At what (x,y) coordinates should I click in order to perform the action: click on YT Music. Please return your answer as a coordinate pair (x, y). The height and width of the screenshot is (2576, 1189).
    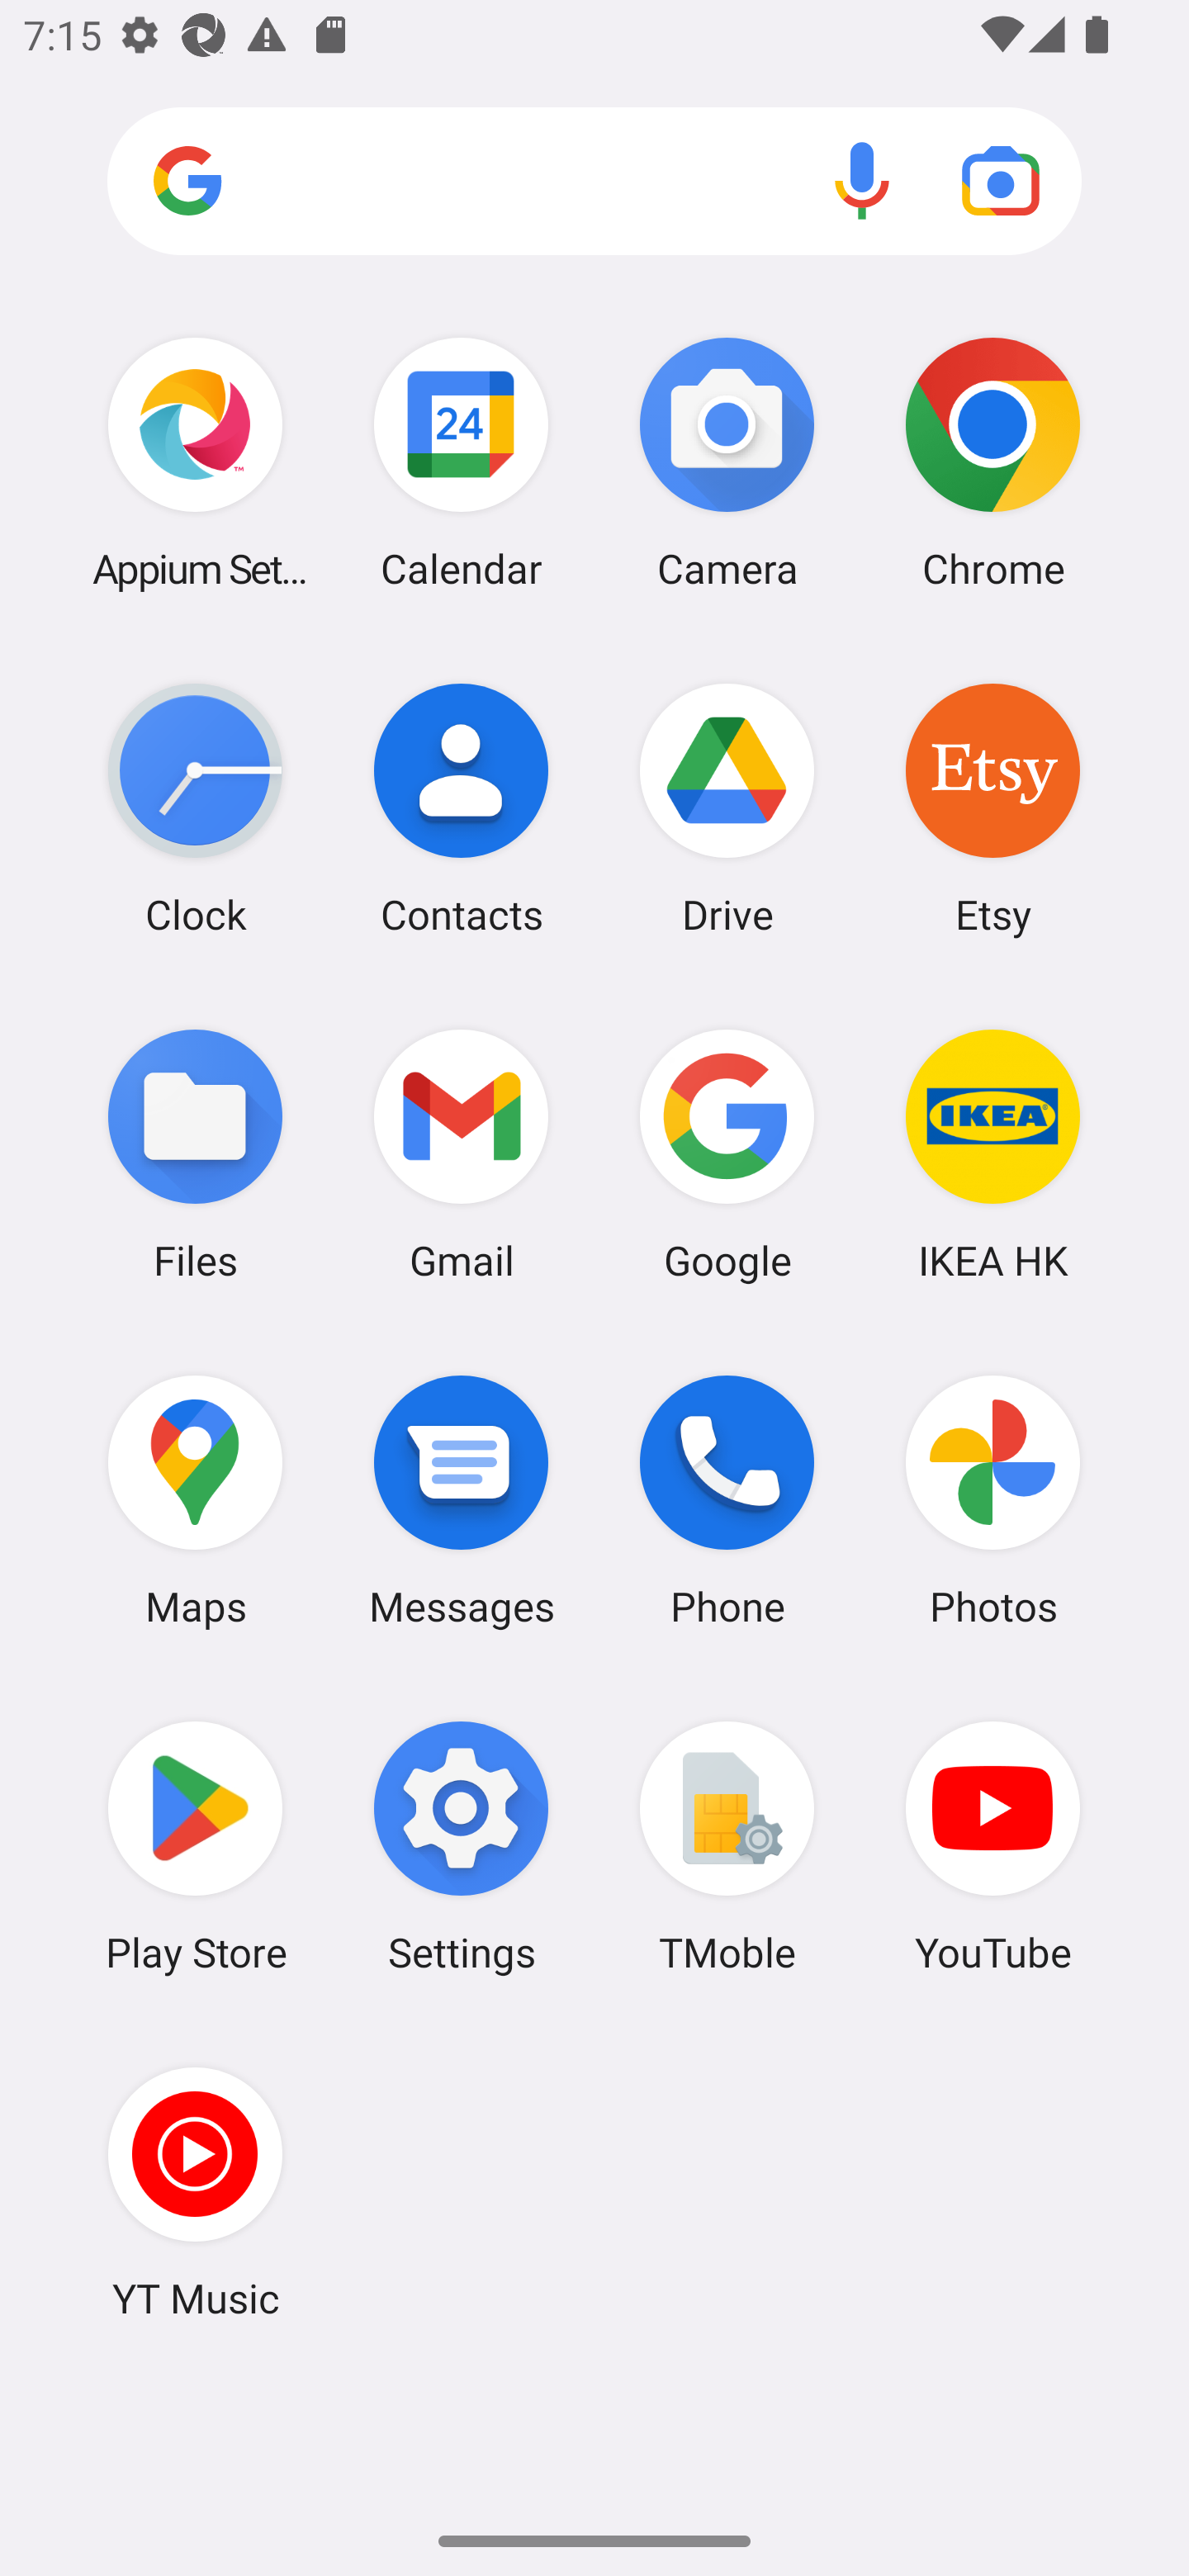
    Looking at the image, I should click on (195, 2192).